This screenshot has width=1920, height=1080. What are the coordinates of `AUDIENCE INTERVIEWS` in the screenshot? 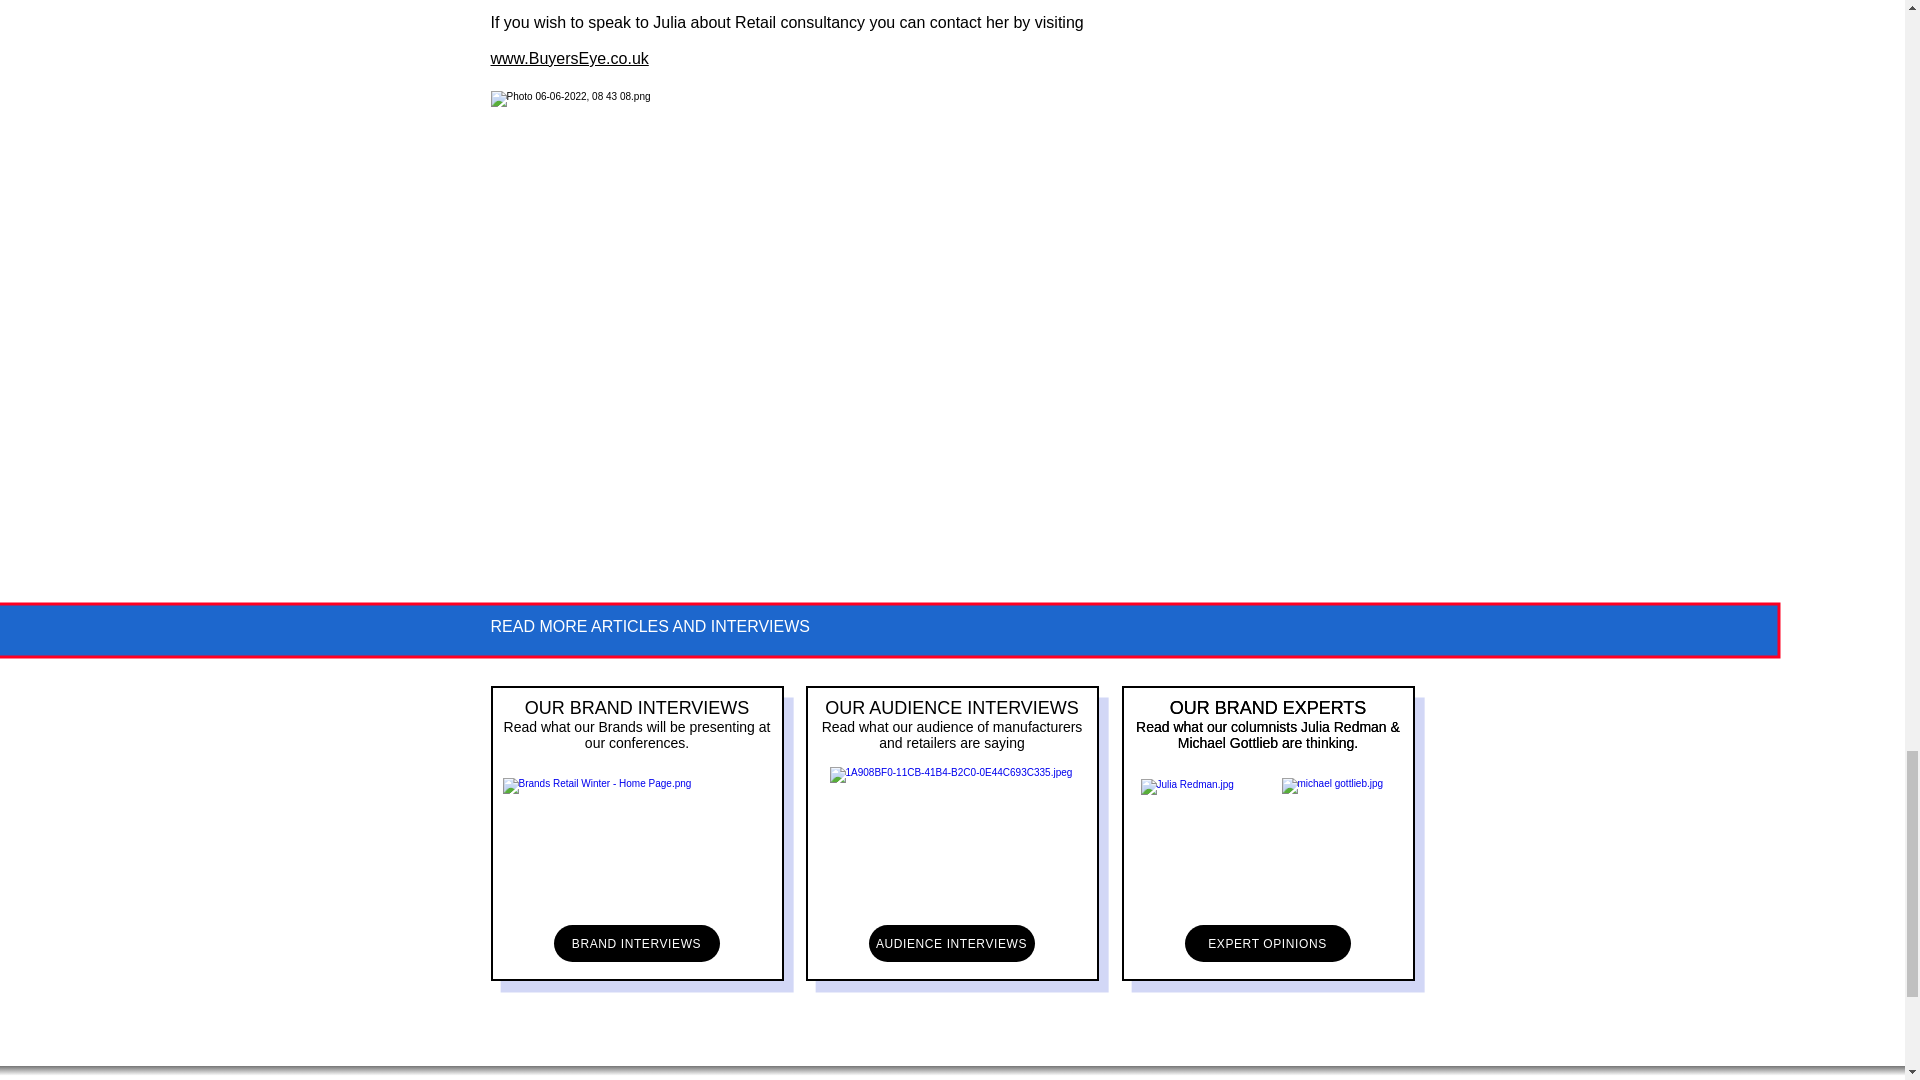 It's located at (950, 943).